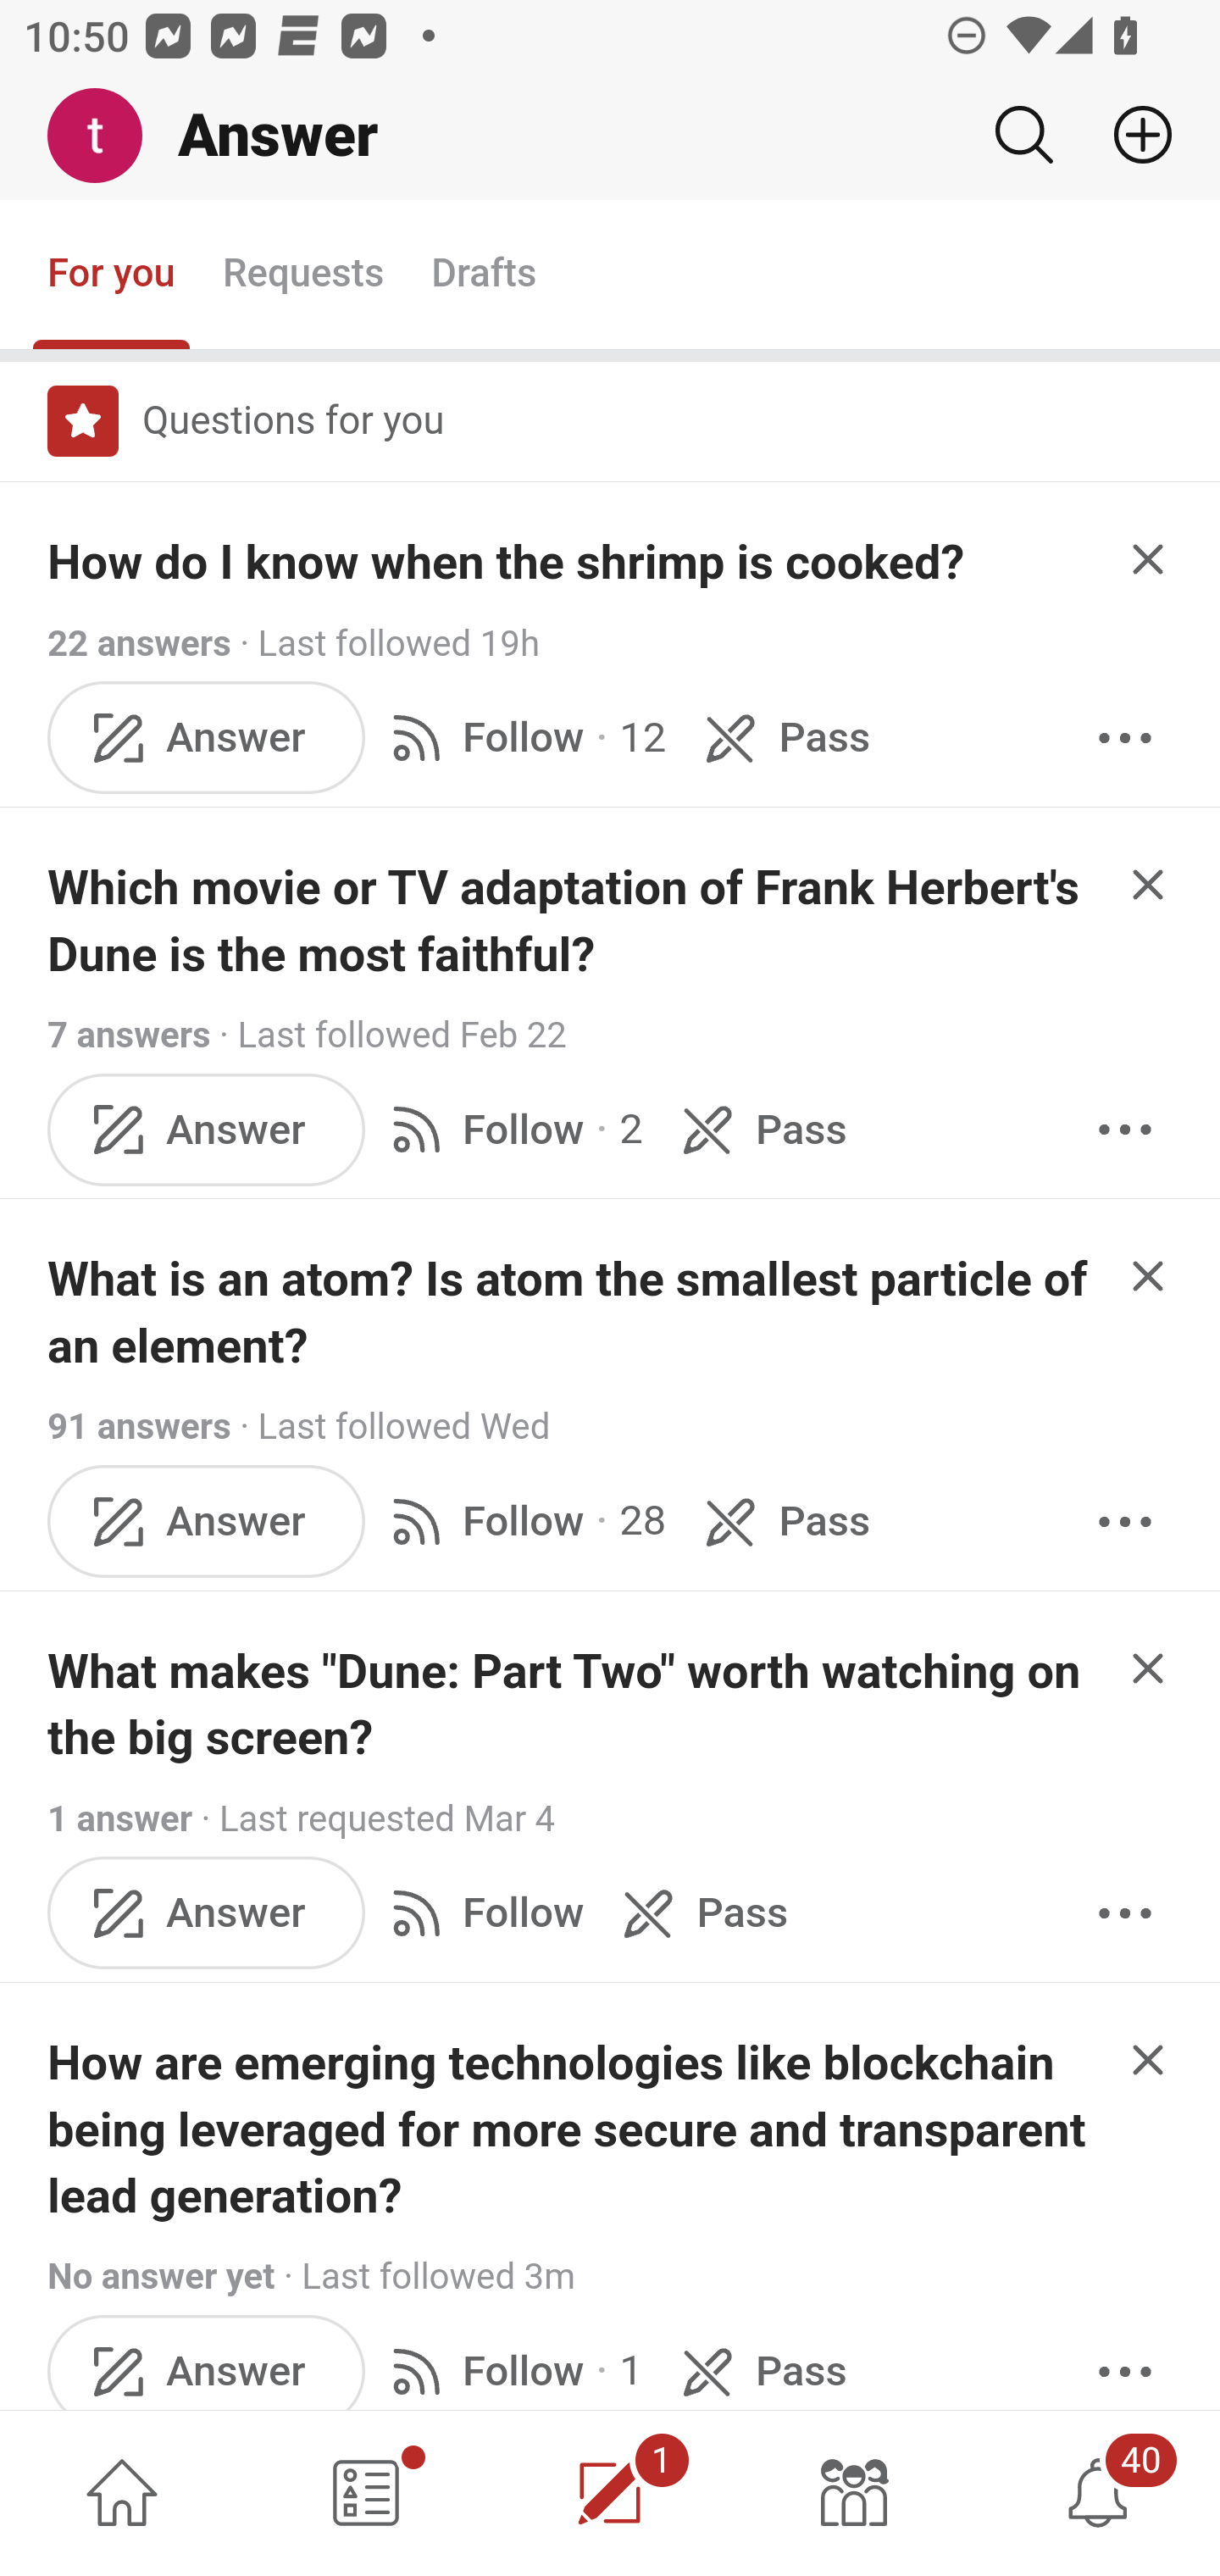  I want to click on 40, so click(1098, 2493).